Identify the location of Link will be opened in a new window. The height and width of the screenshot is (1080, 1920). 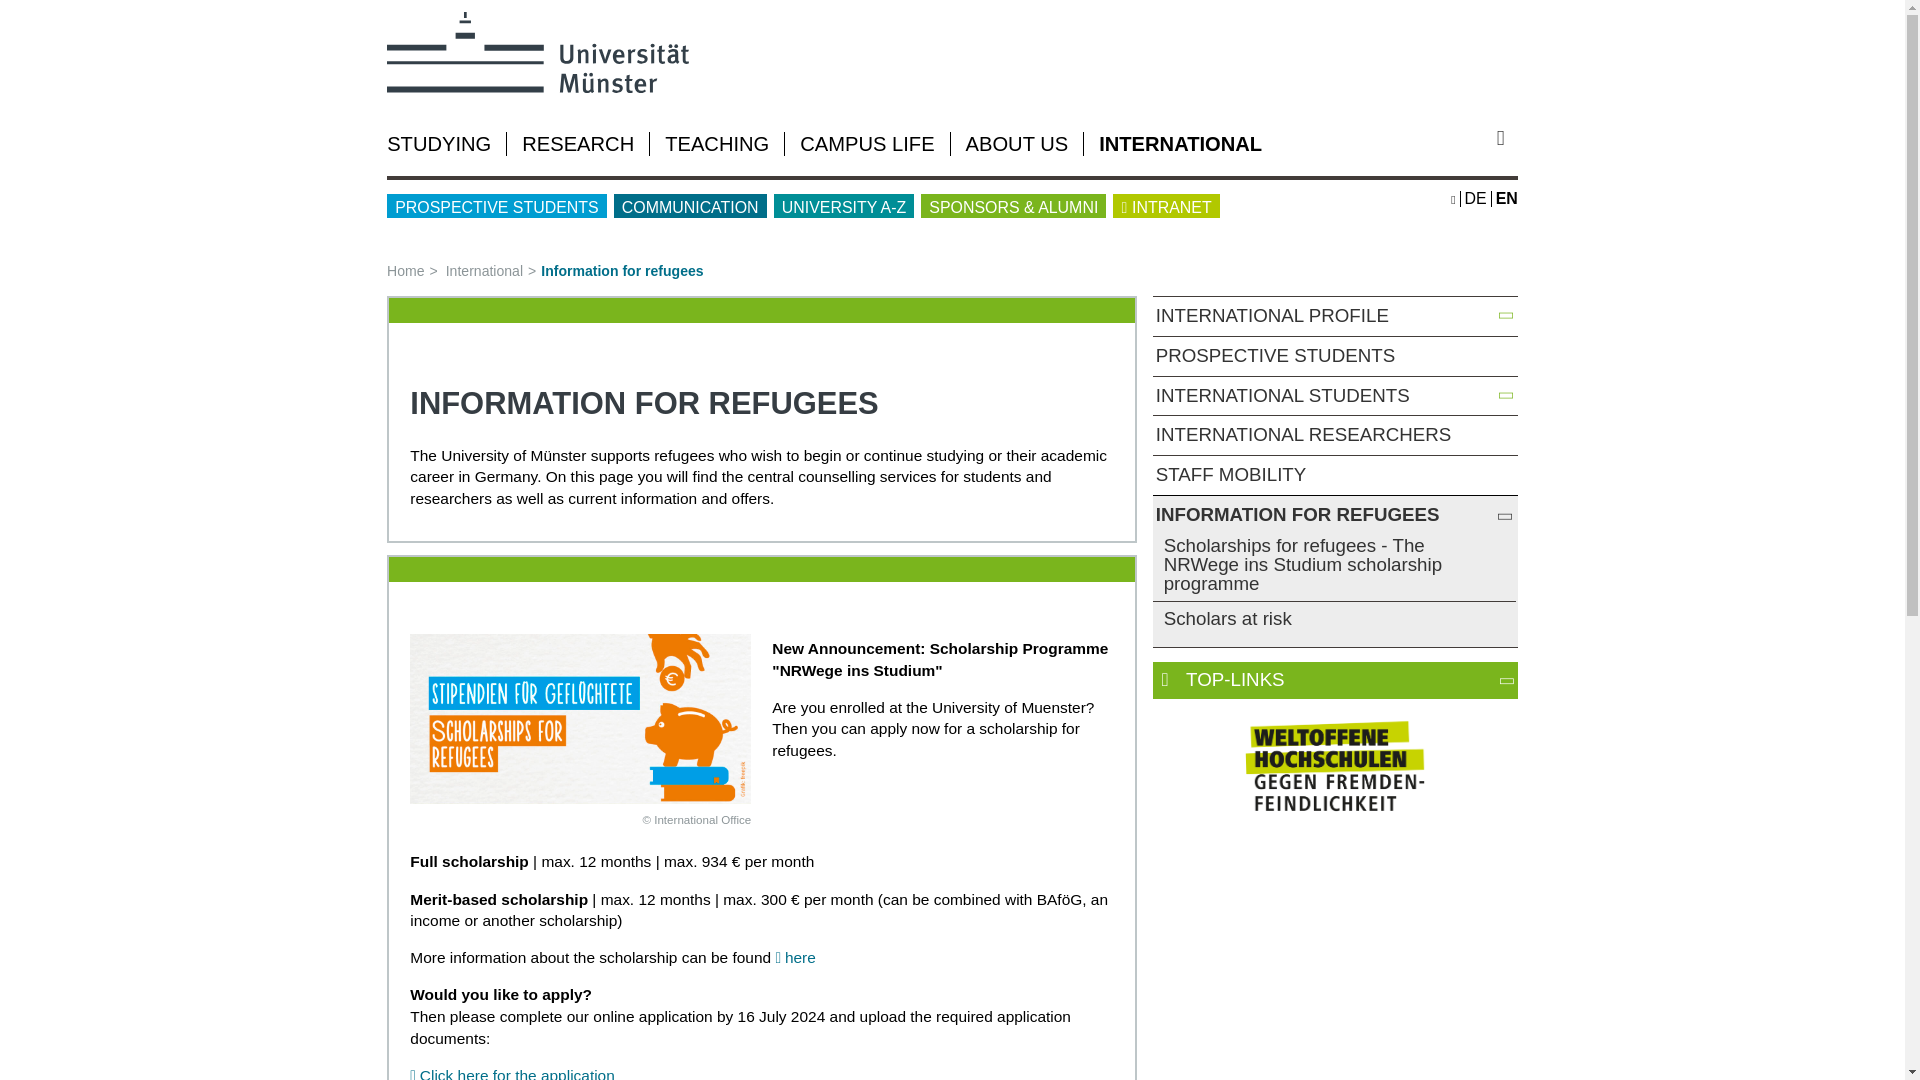
(1335, 765).